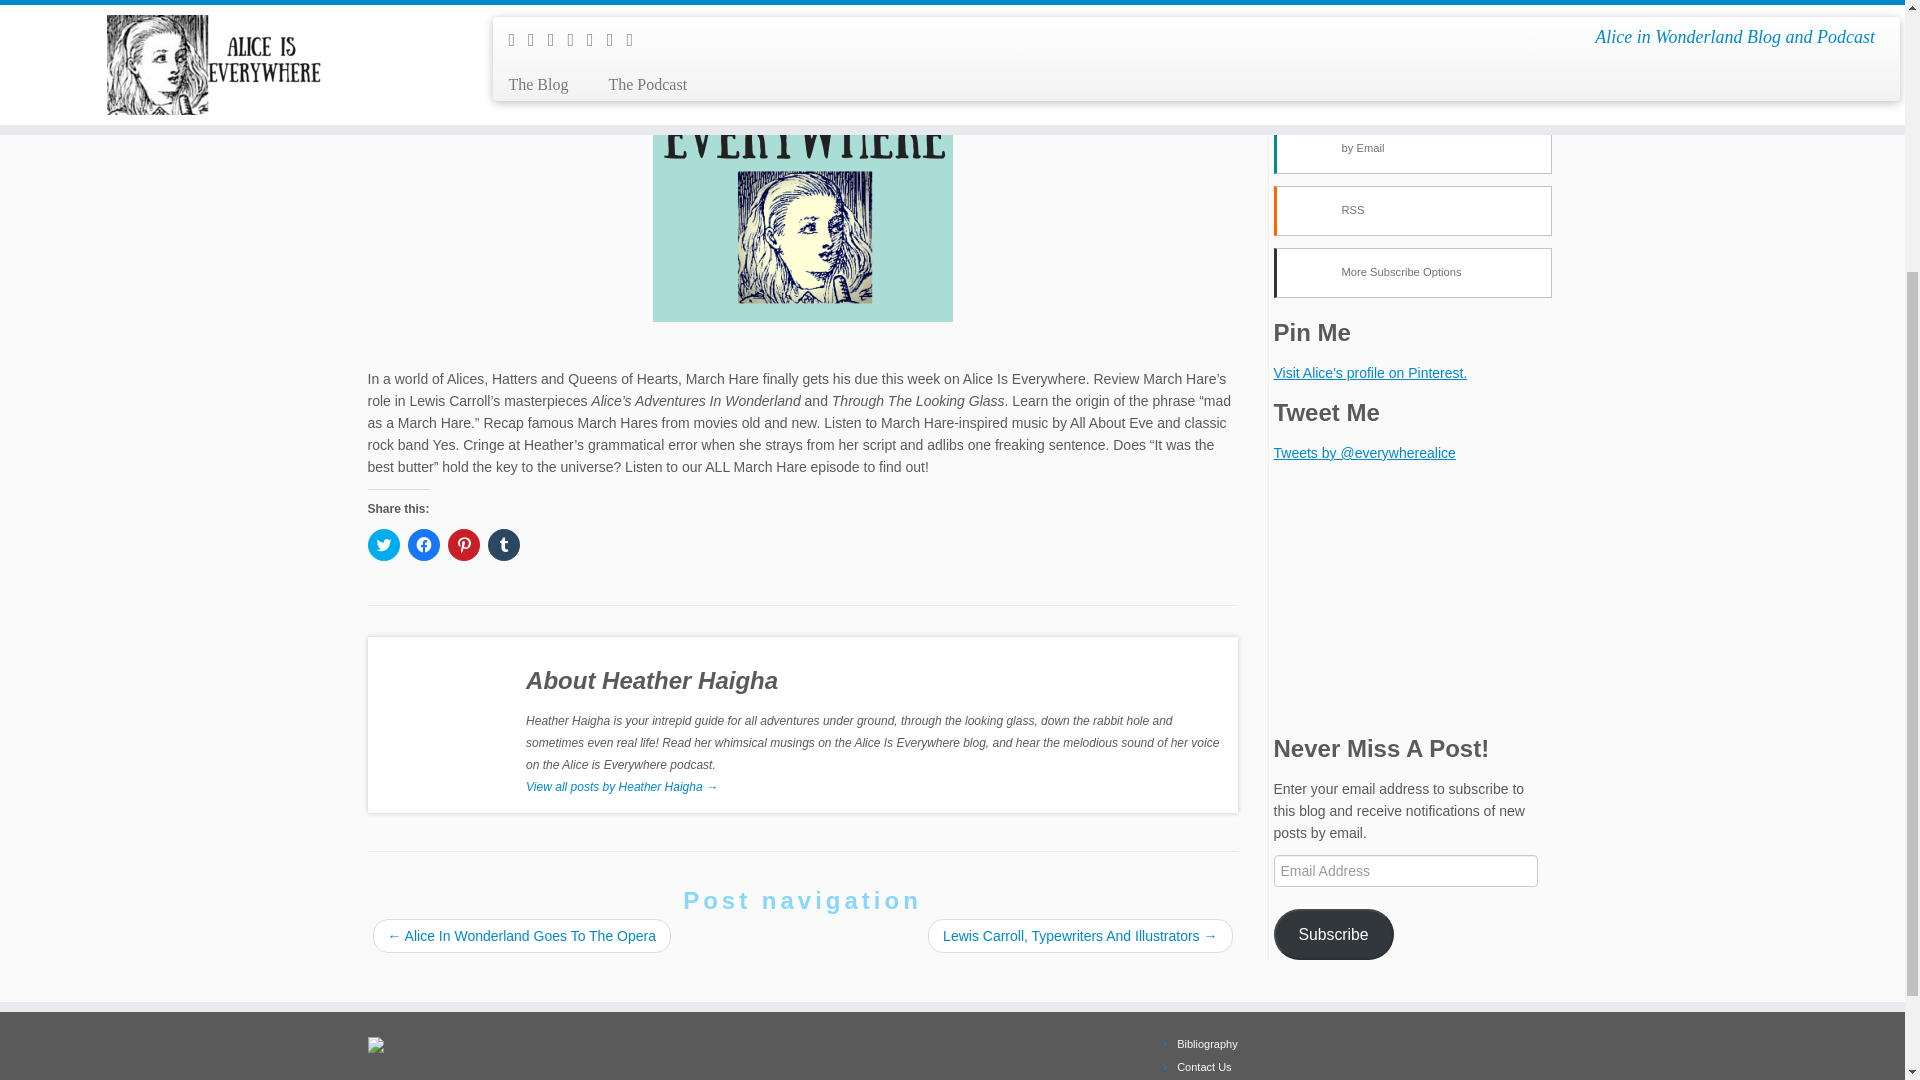  What do you see at coordinates (485, 2) in the screenshot?
I see `Apple Podcasts` at bounding box center [485, 2].